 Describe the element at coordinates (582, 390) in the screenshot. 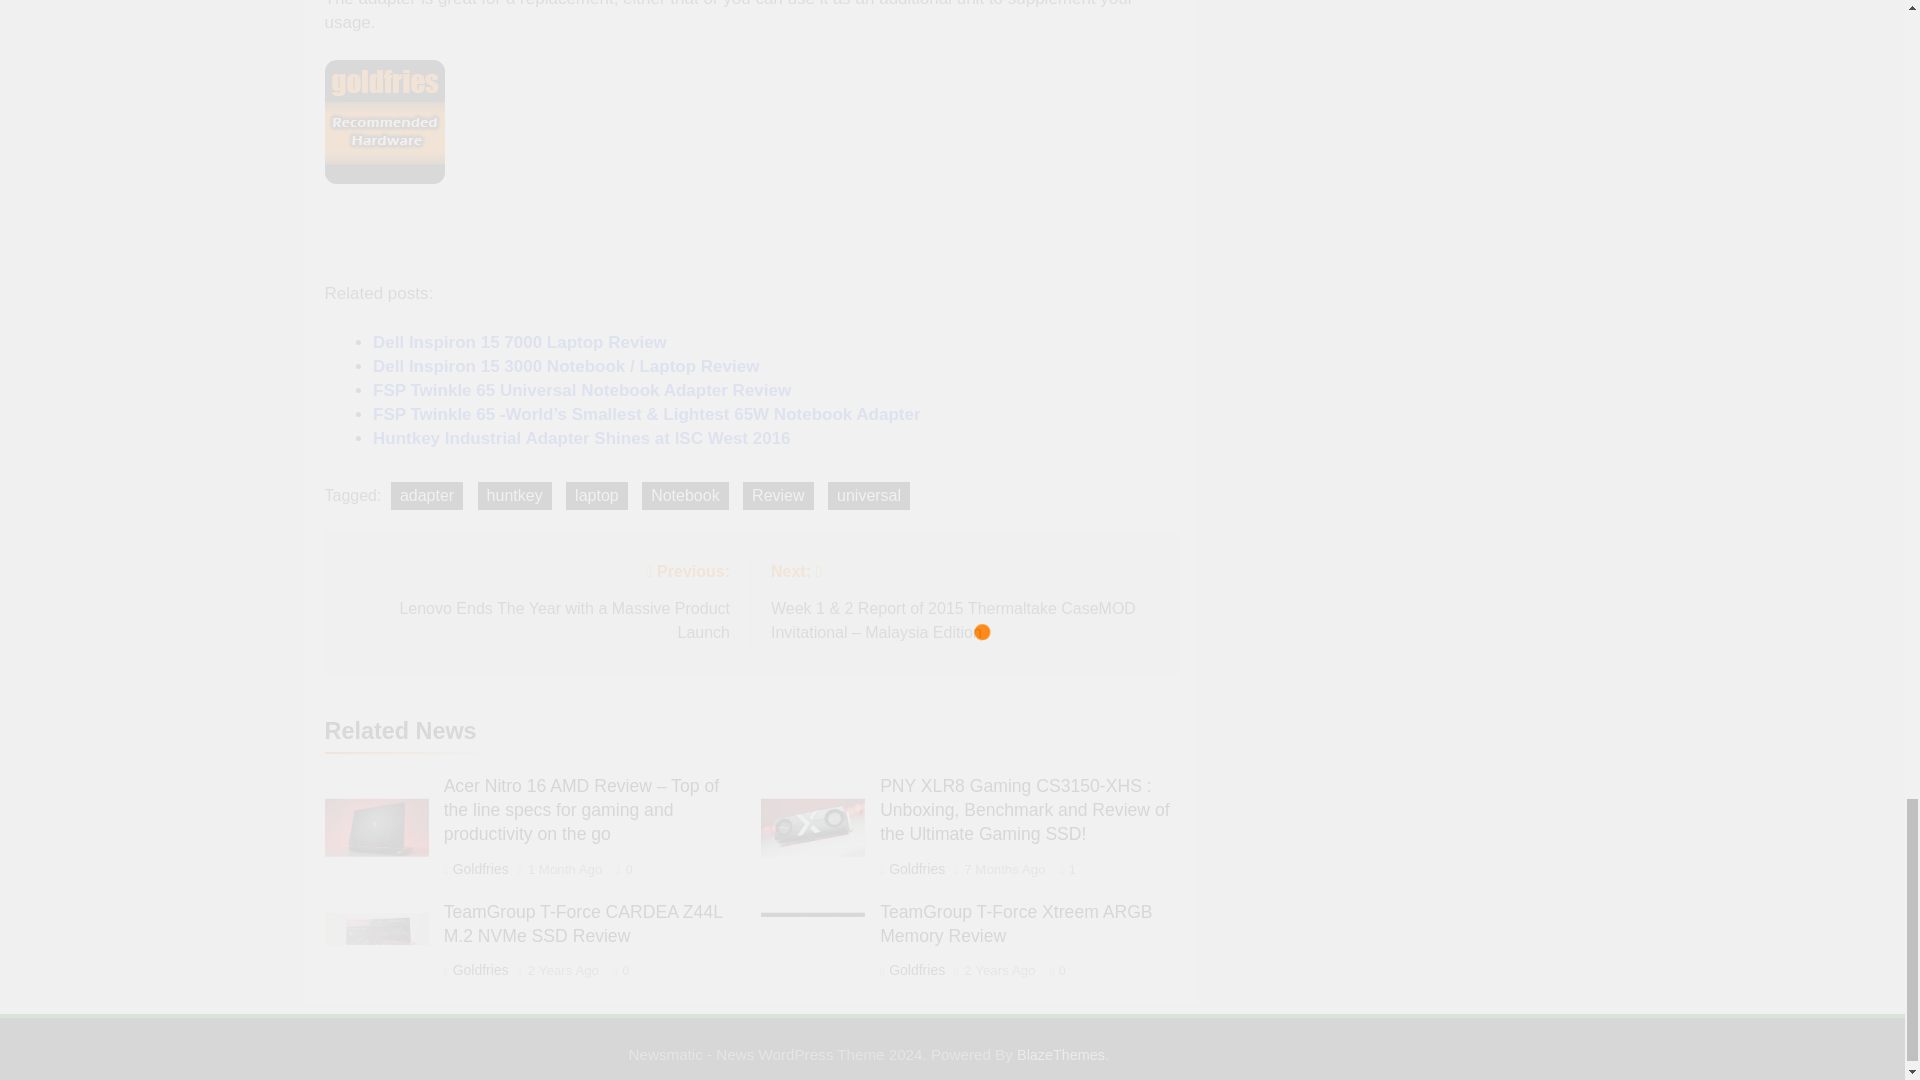

I see `adapter` at that location.